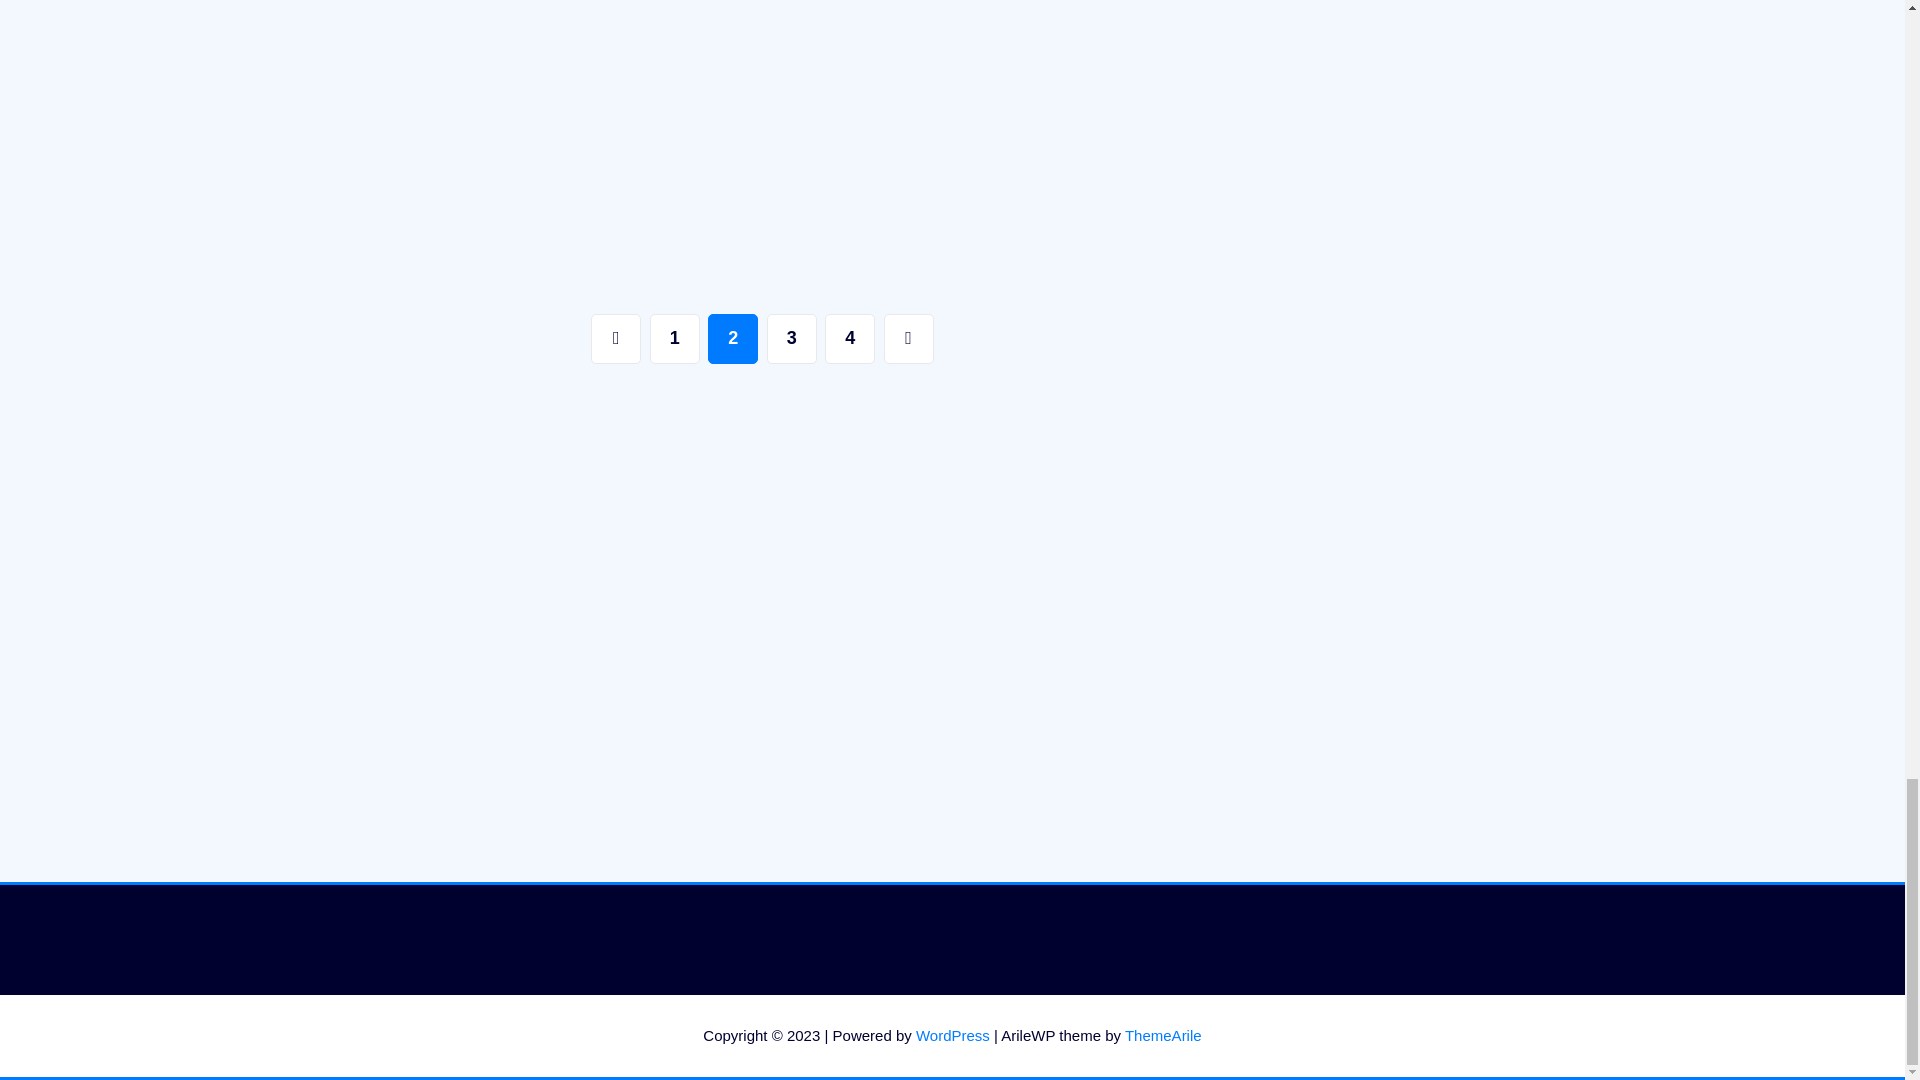 Image resolution: width=1920 pixels, height=1080 pixels. I want to click on 1, so click(675, 338).